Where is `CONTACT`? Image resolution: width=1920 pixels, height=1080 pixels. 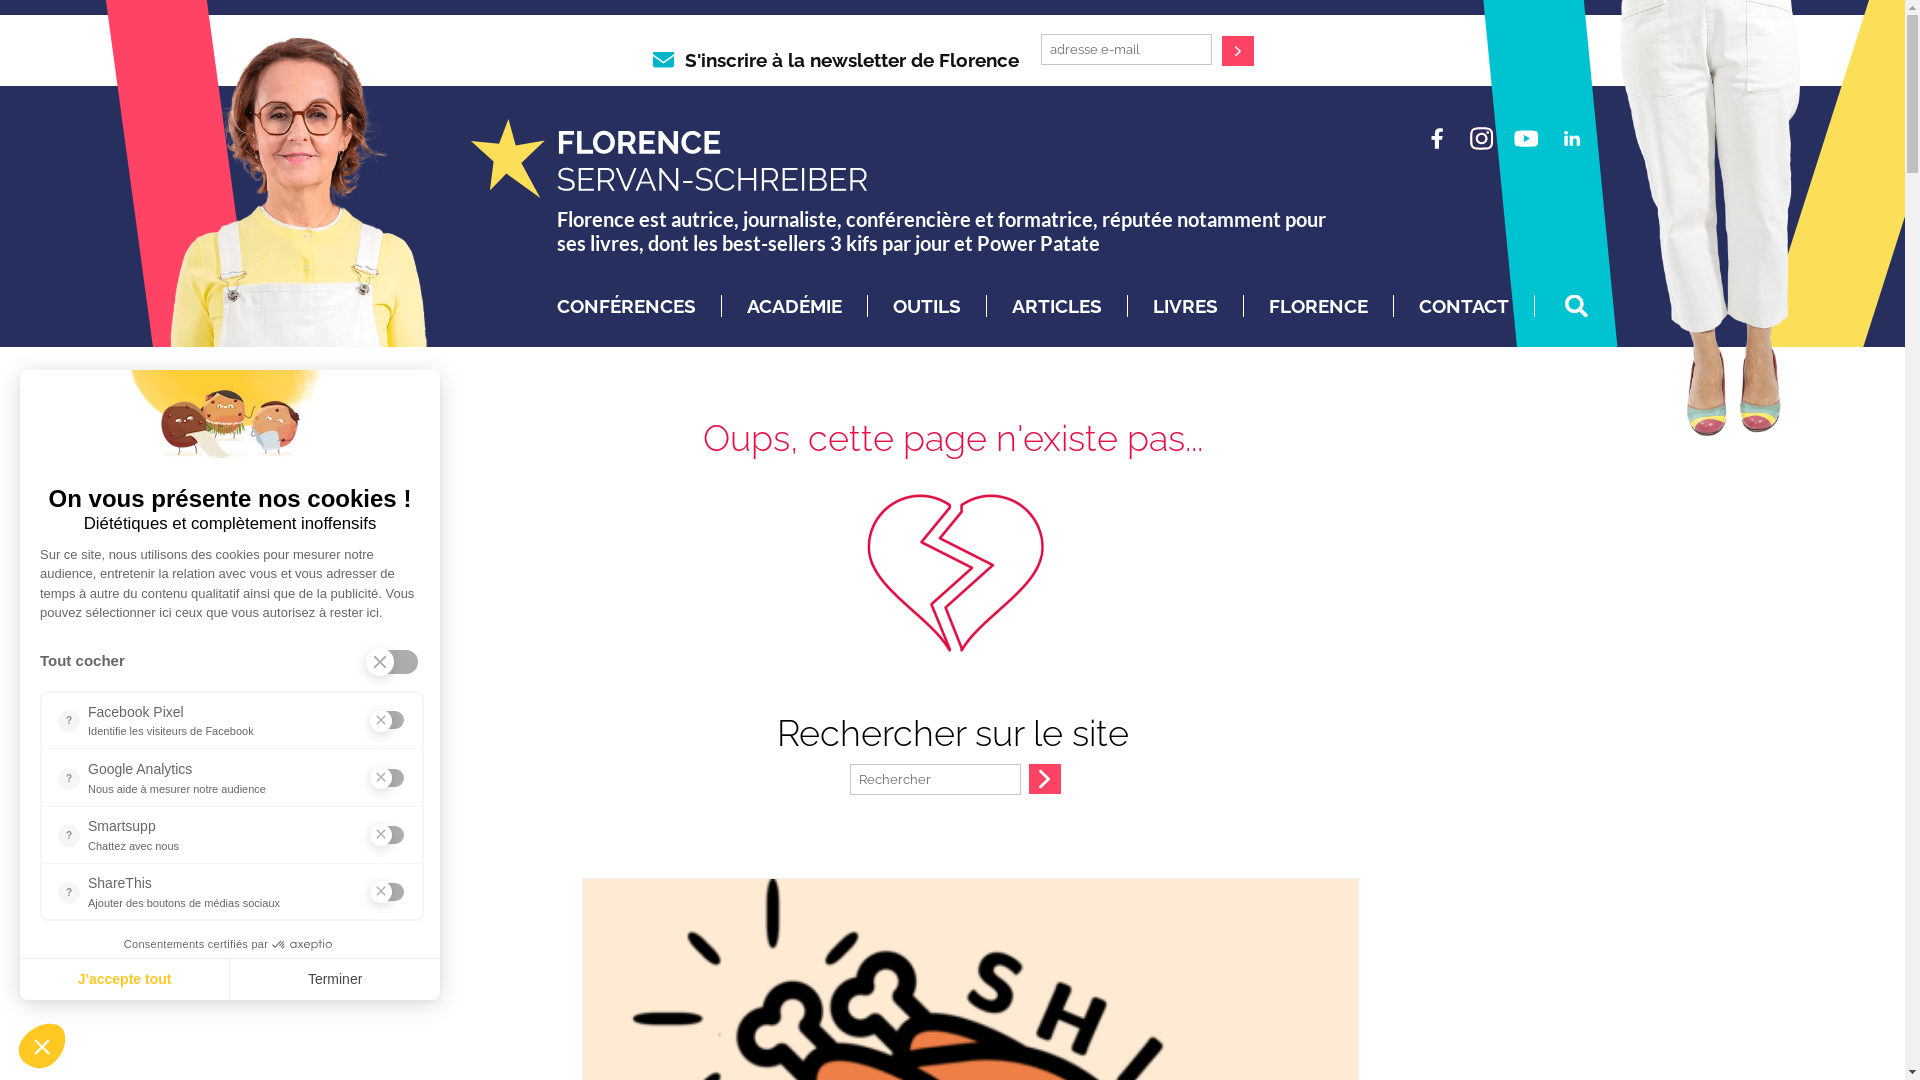 CONTACT is located at coordinates (1463, 306).